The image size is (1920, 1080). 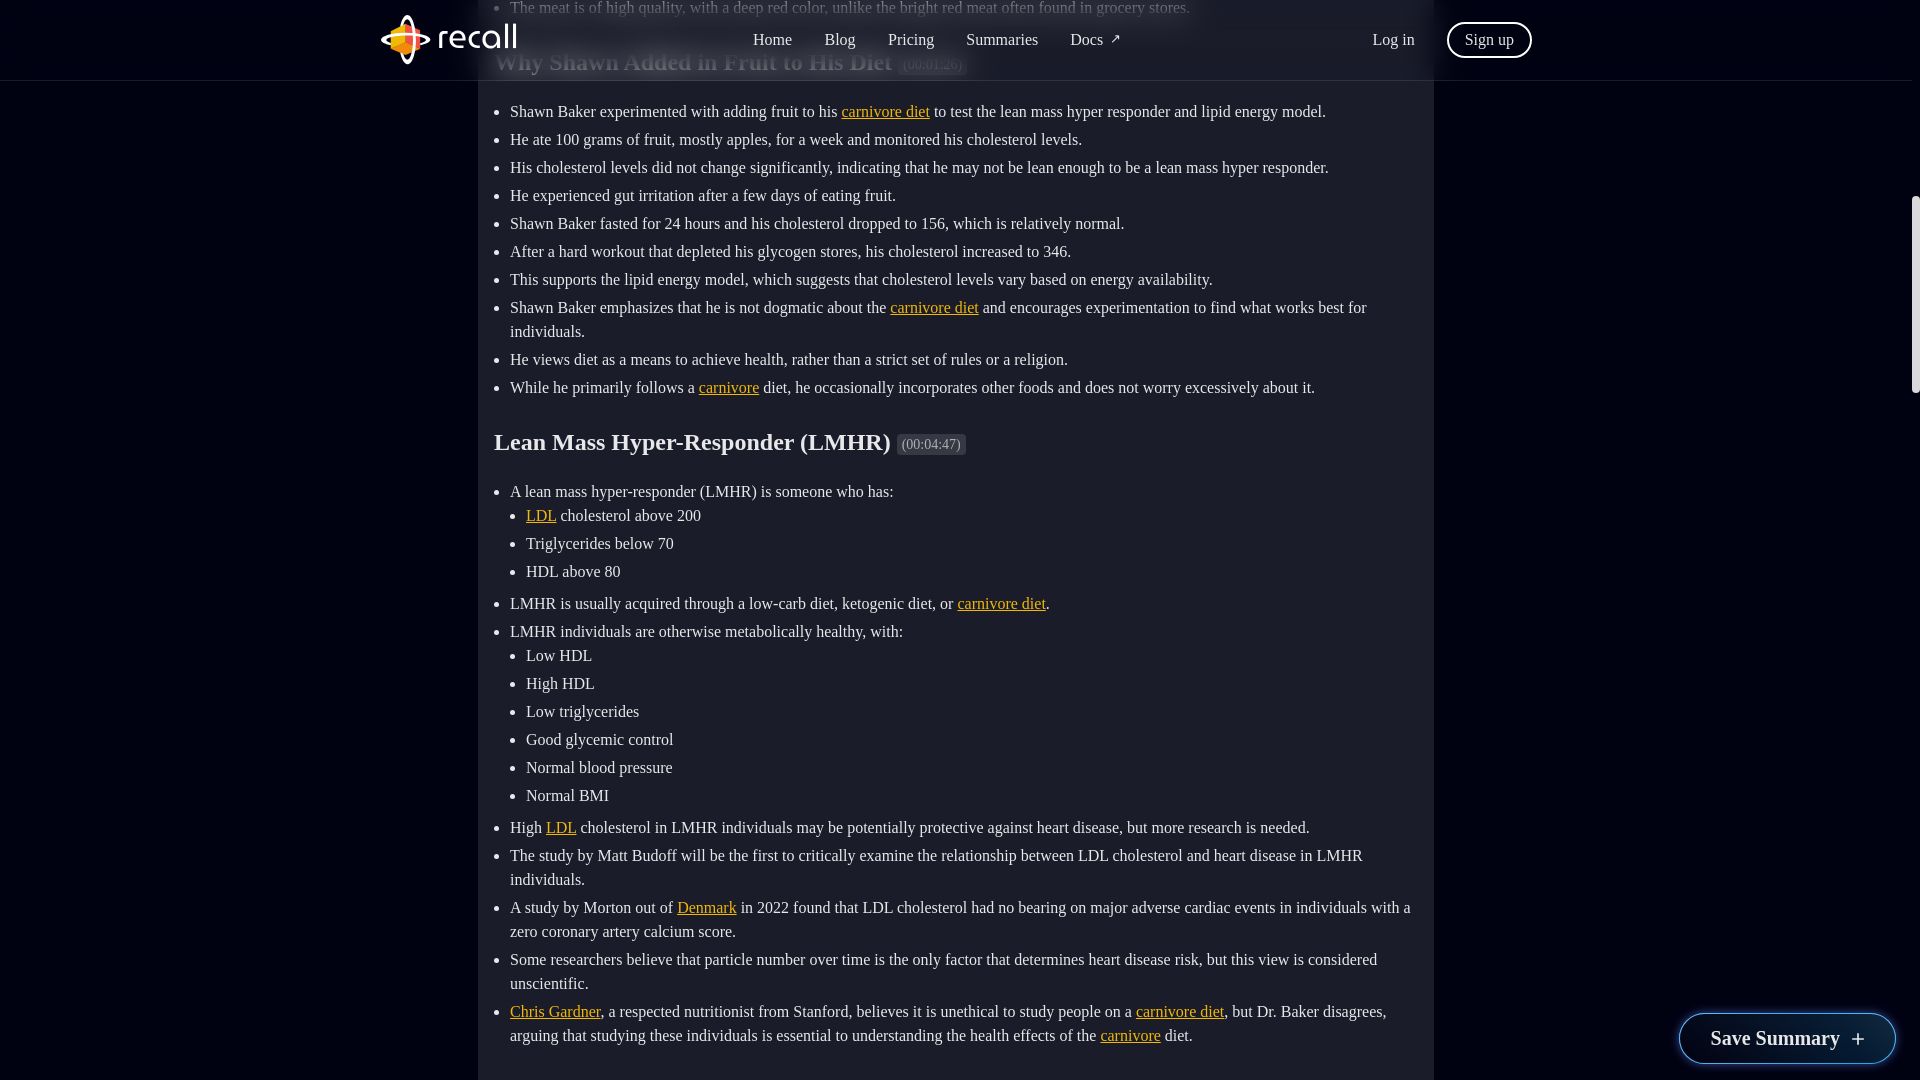 What do you see at coordinates (934, 308) in the screenshot?
I see `carnivore diet` at bounding box center [934, 308].